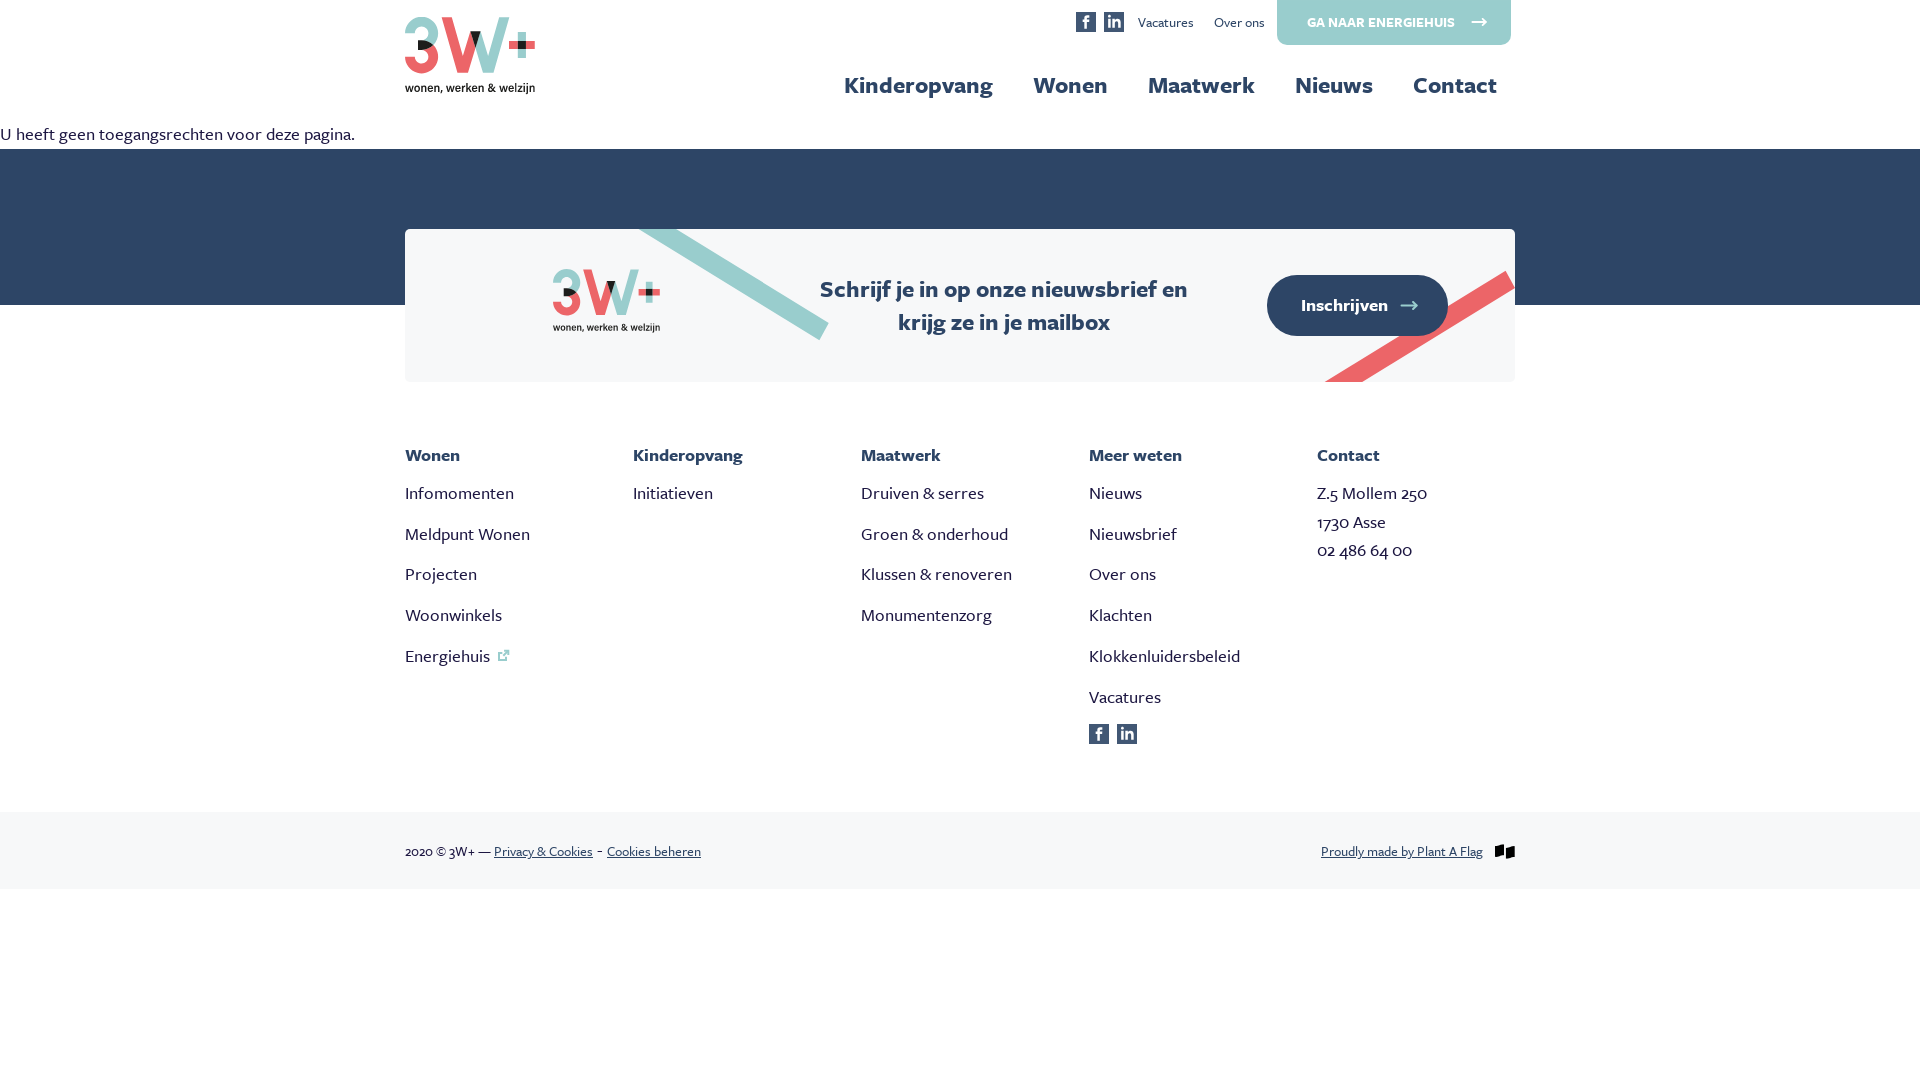  Describe the element at coordinates (918, 84) in the screenshot. I see `Kinderopvang` at that location.